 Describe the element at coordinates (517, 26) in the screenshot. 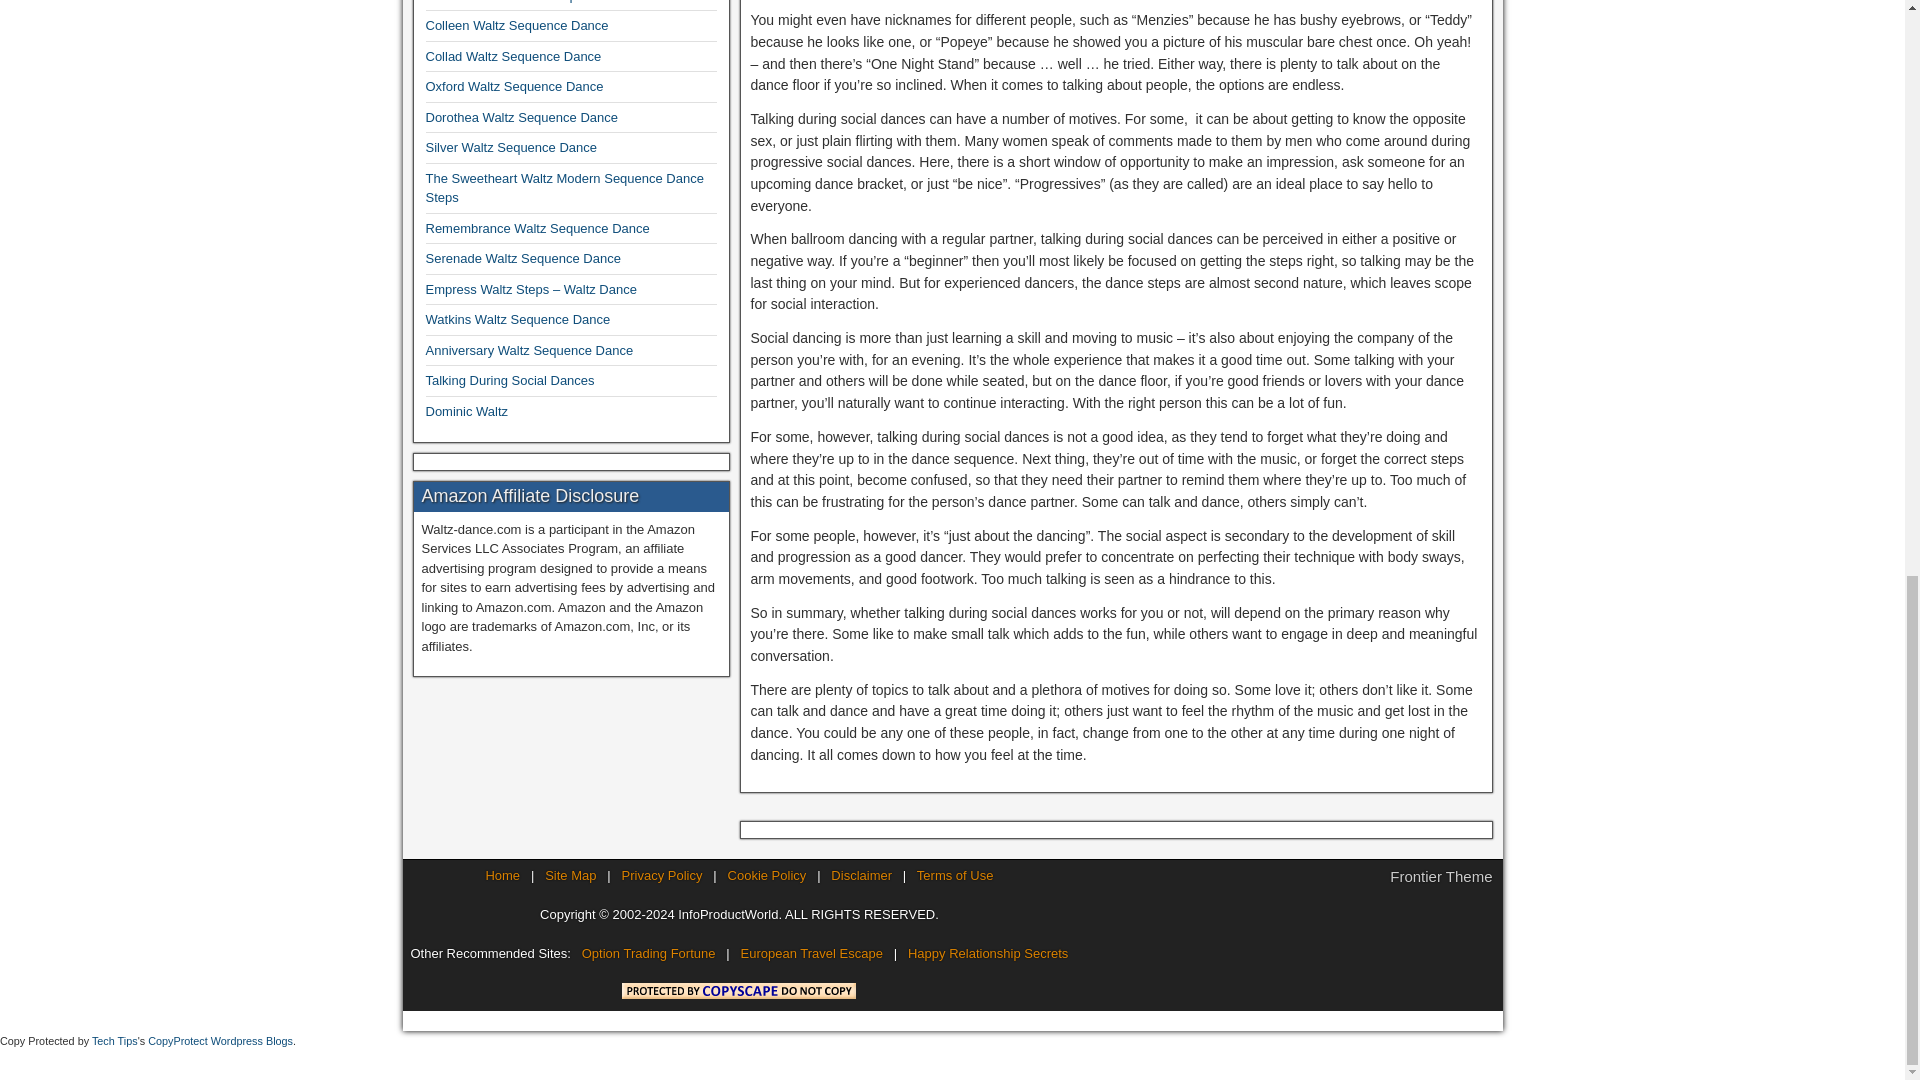

I see `Colleen Waltz Sequence Dance` at that location.